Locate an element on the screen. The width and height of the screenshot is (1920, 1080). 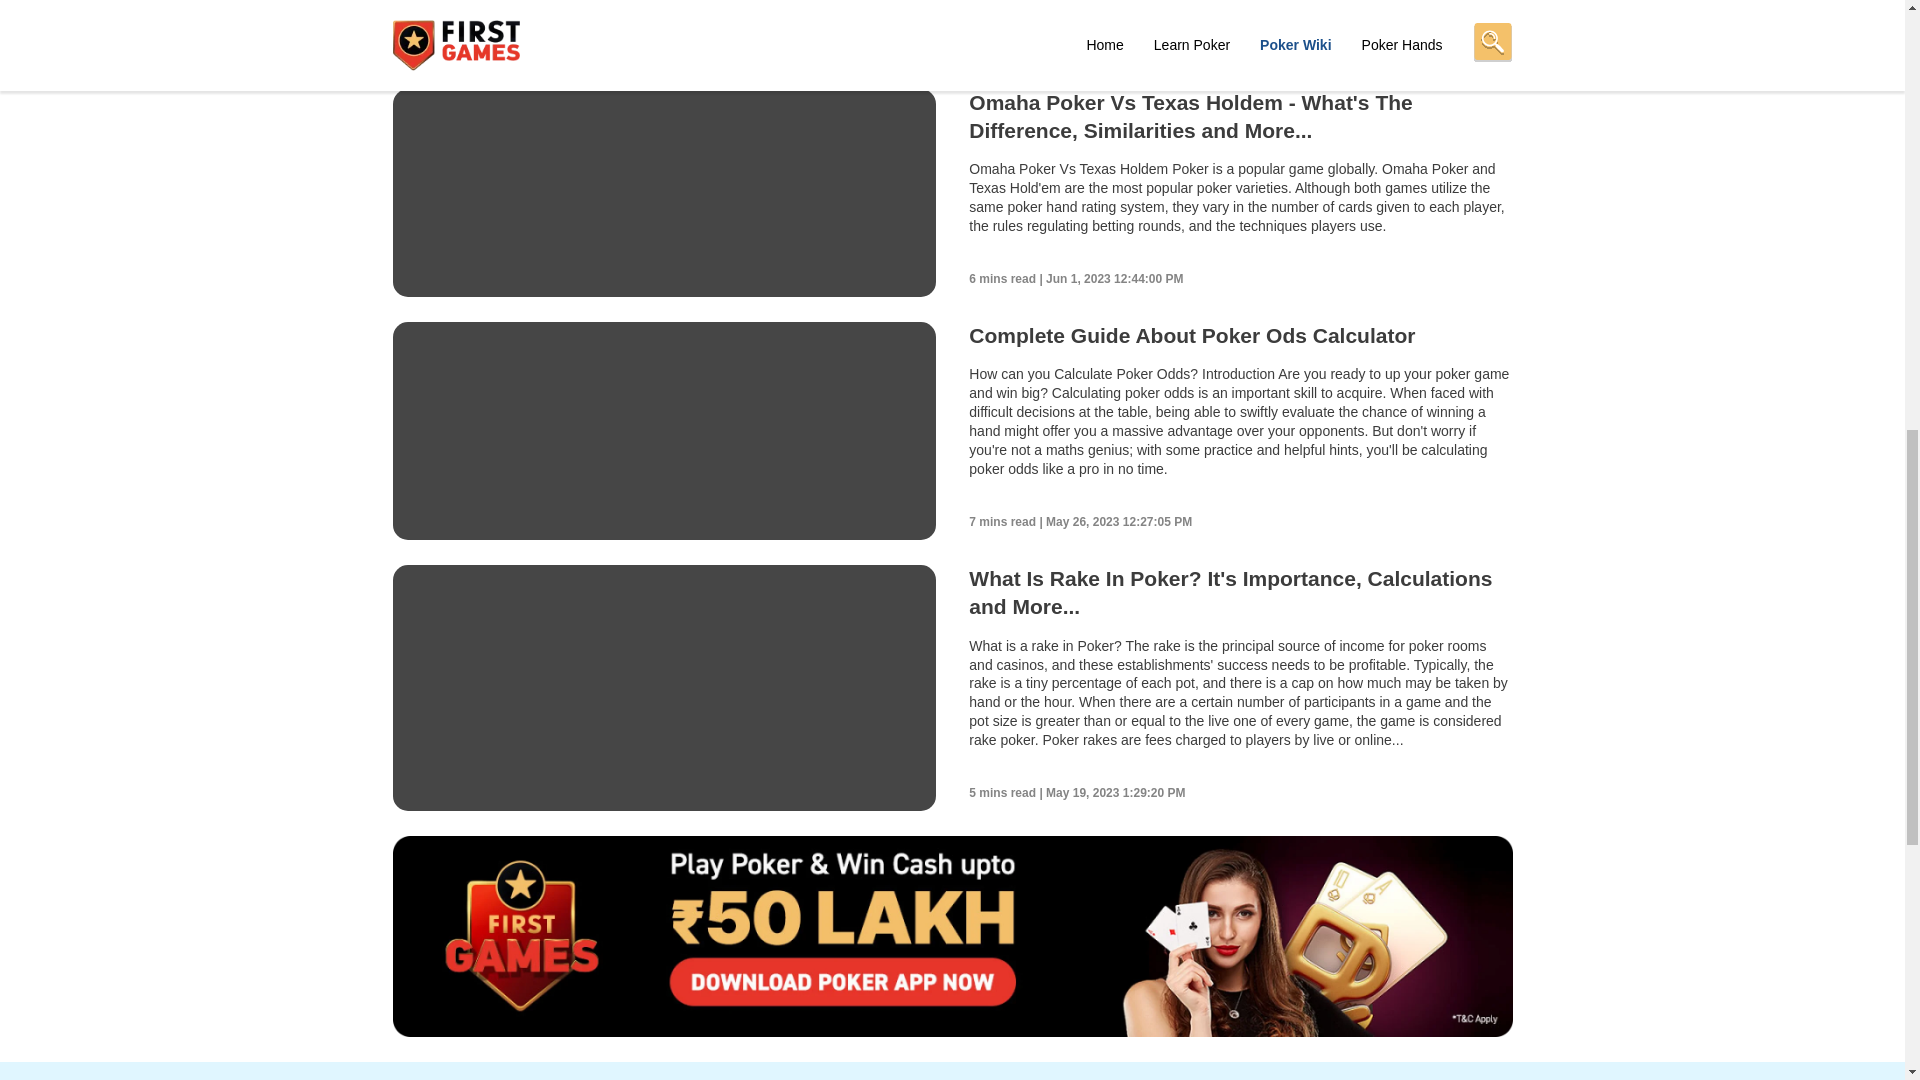
Complete Guide About Poker Ods Calculator is located at coordinates (1192, 335).